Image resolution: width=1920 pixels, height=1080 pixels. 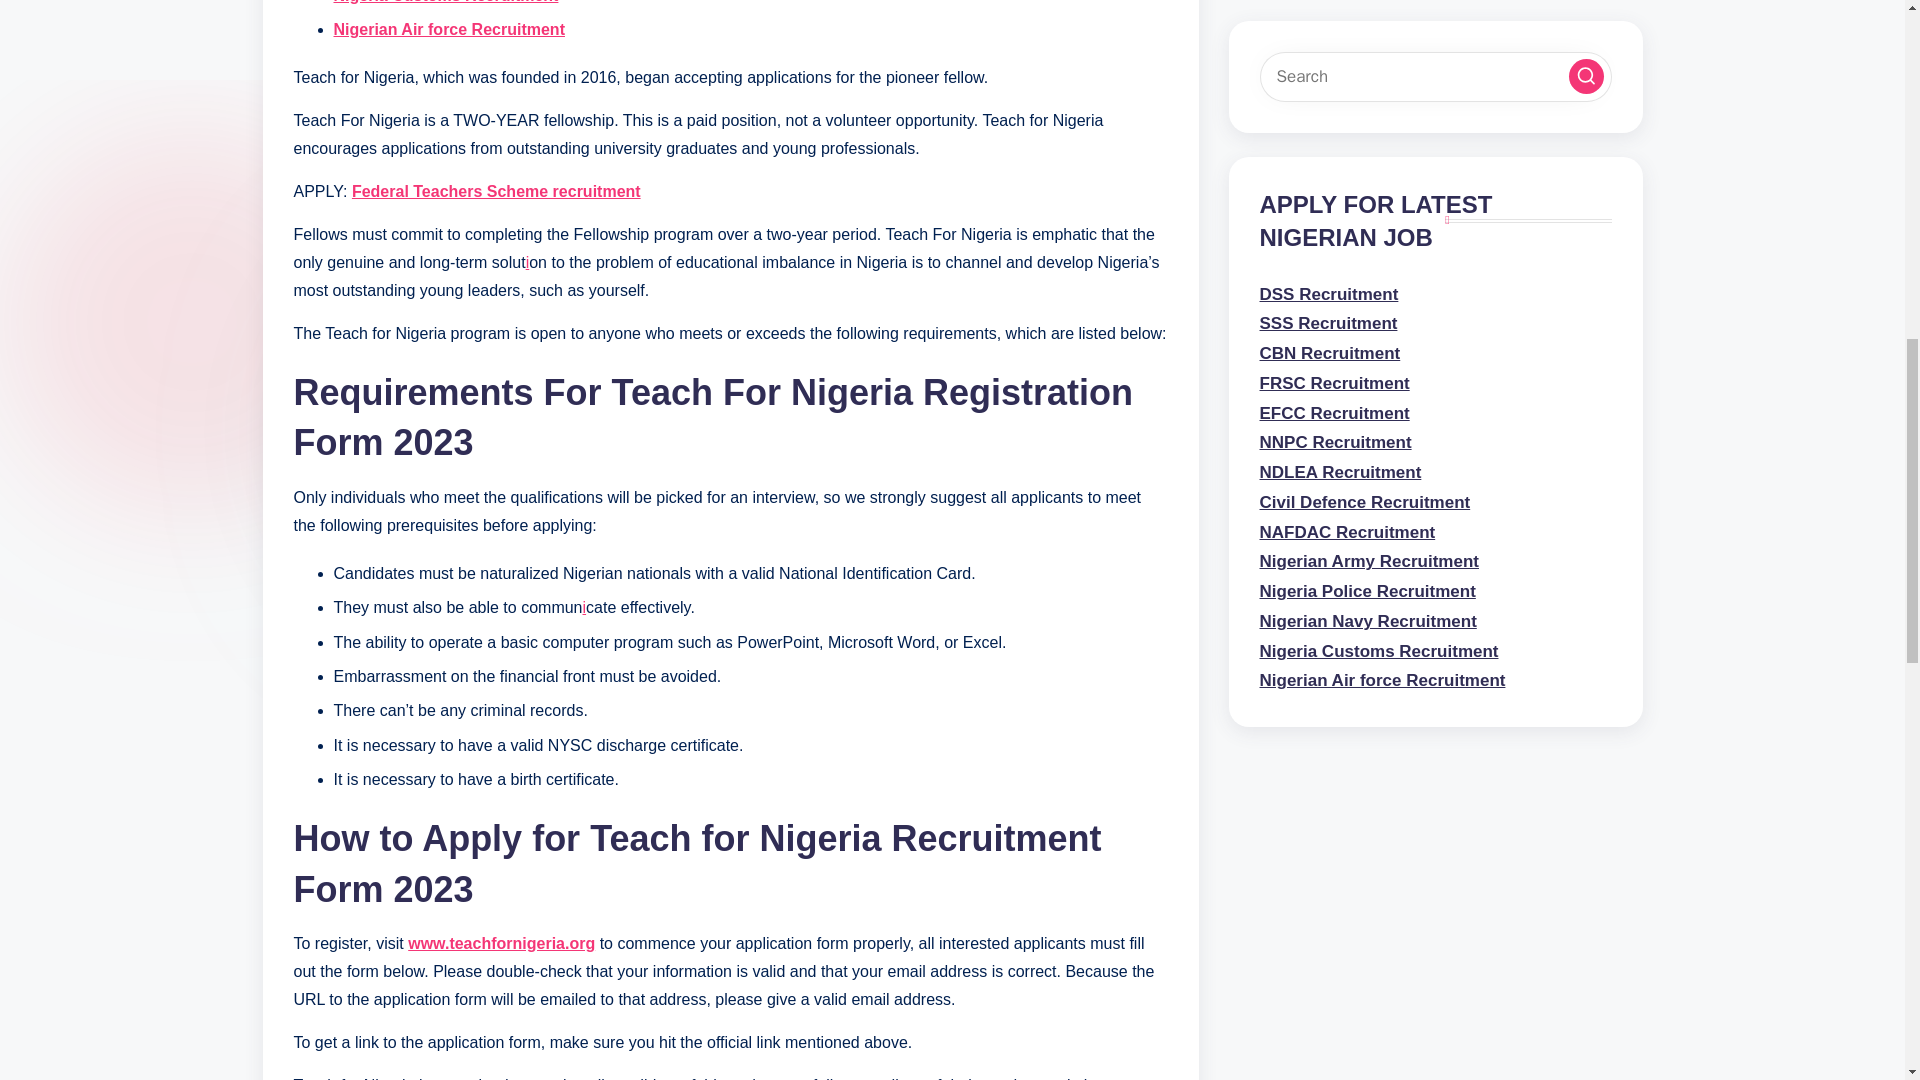 I want to click on Federal Teachers Scheme recruitment, so click(x=496, y=190).